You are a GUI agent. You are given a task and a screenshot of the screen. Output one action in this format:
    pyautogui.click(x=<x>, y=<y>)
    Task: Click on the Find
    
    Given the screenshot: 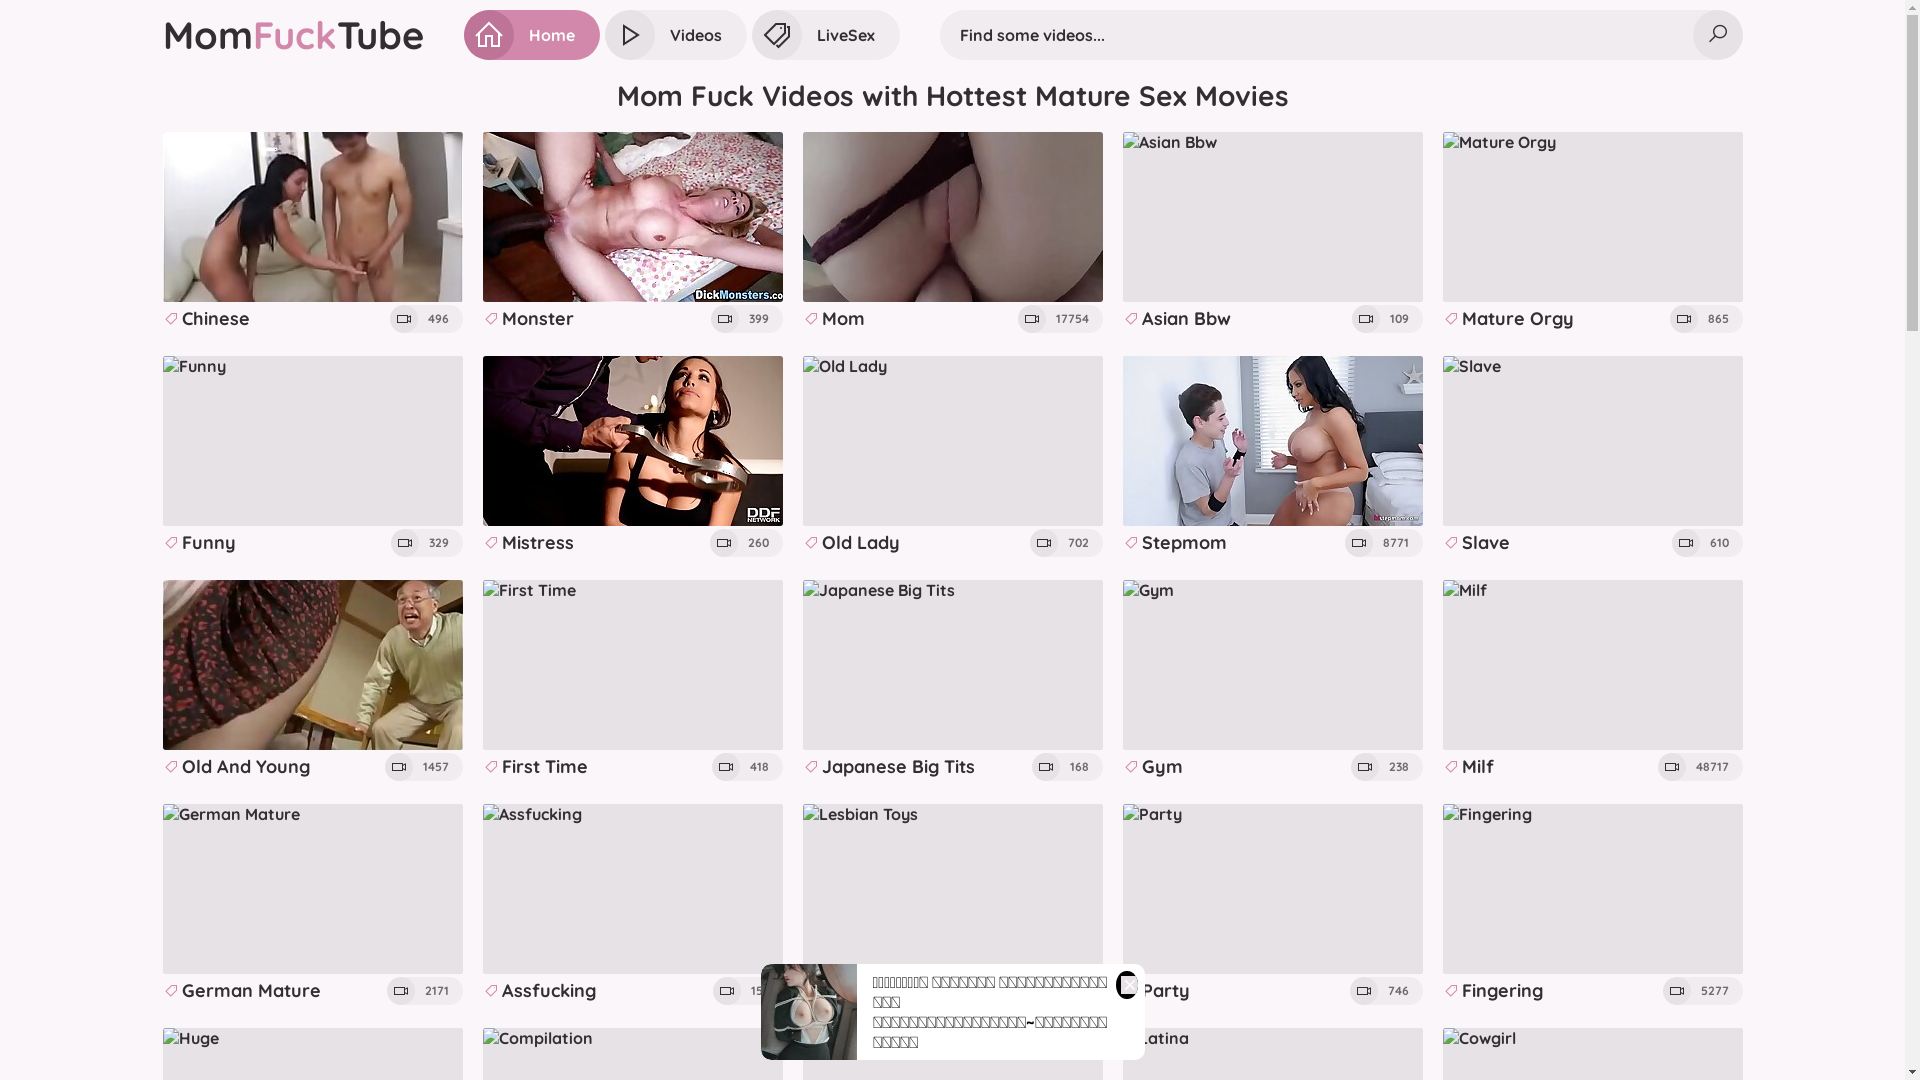 What is the action you would take?
    pyautogui.click(x=1717, y=35)
    